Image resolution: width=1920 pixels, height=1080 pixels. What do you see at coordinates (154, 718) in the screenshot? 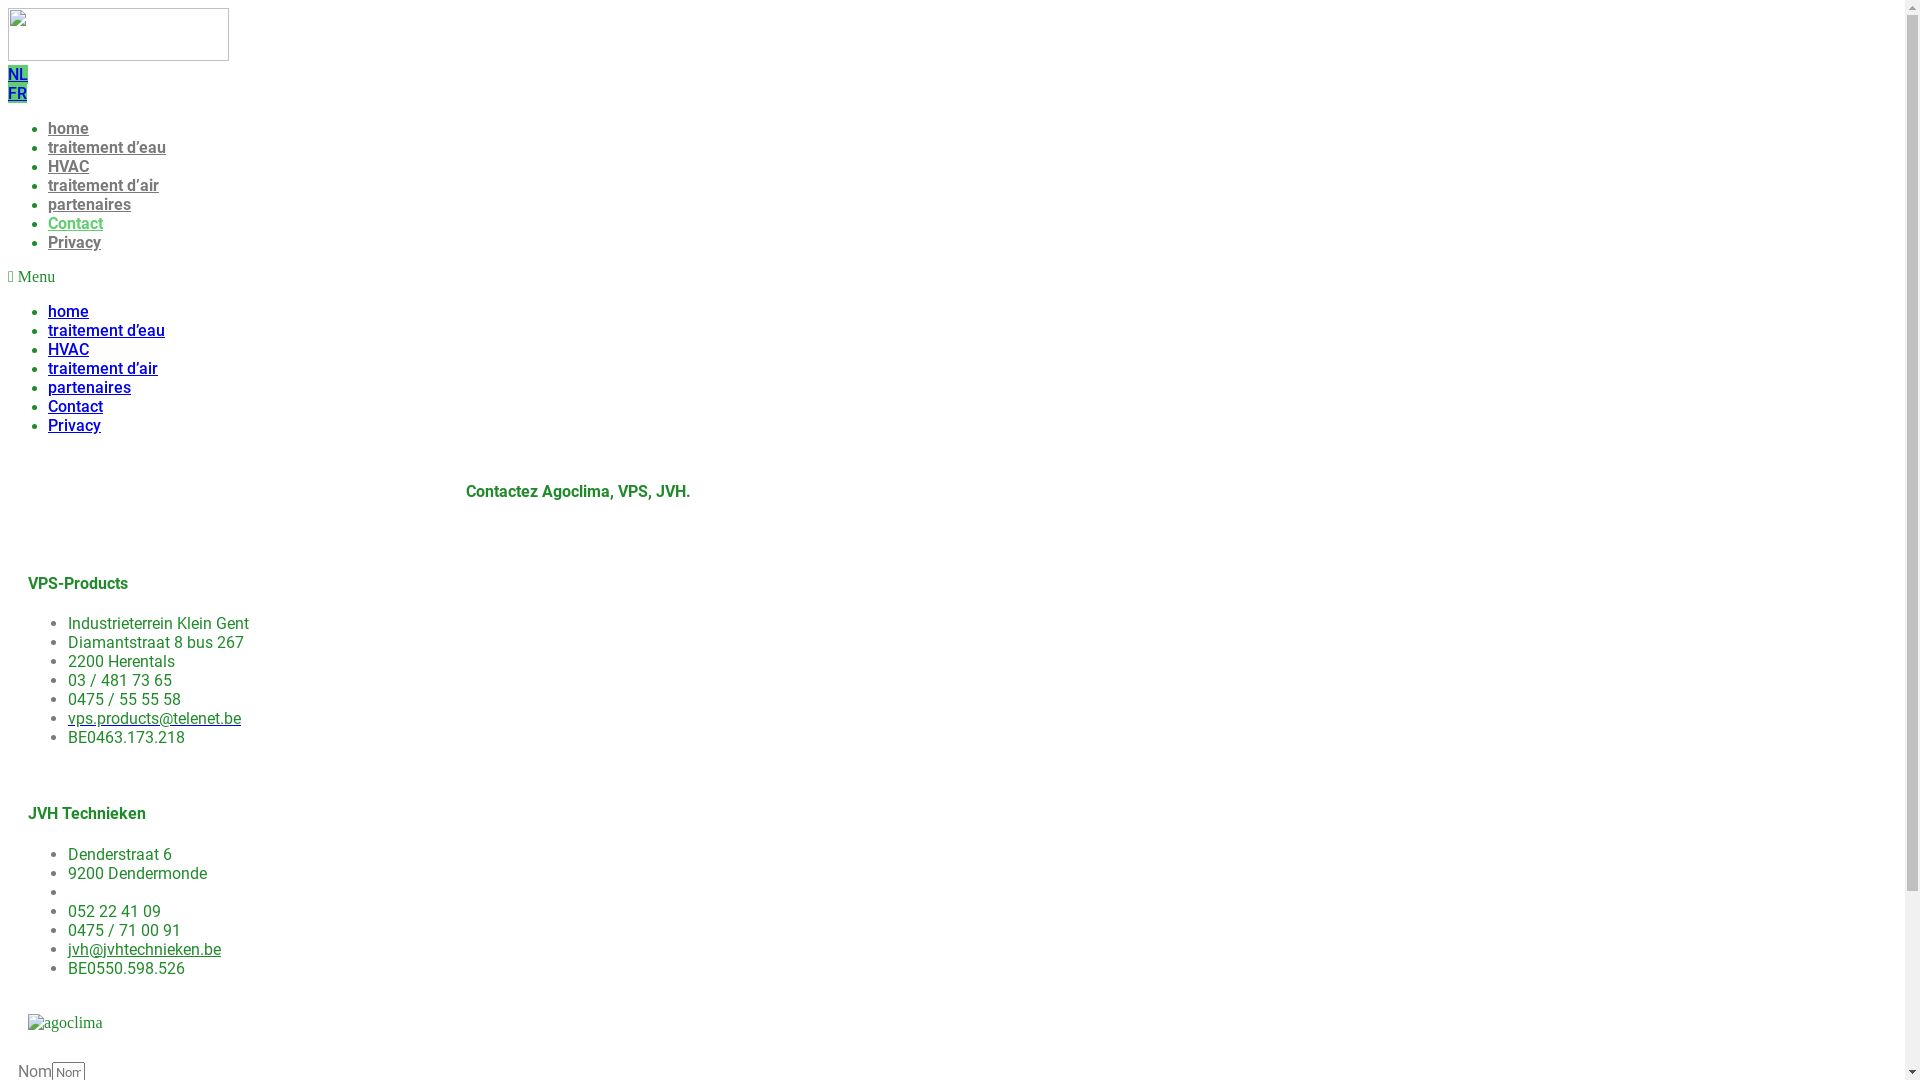
I see `vps.products@telenet.be` at bounding box center [154, 718].